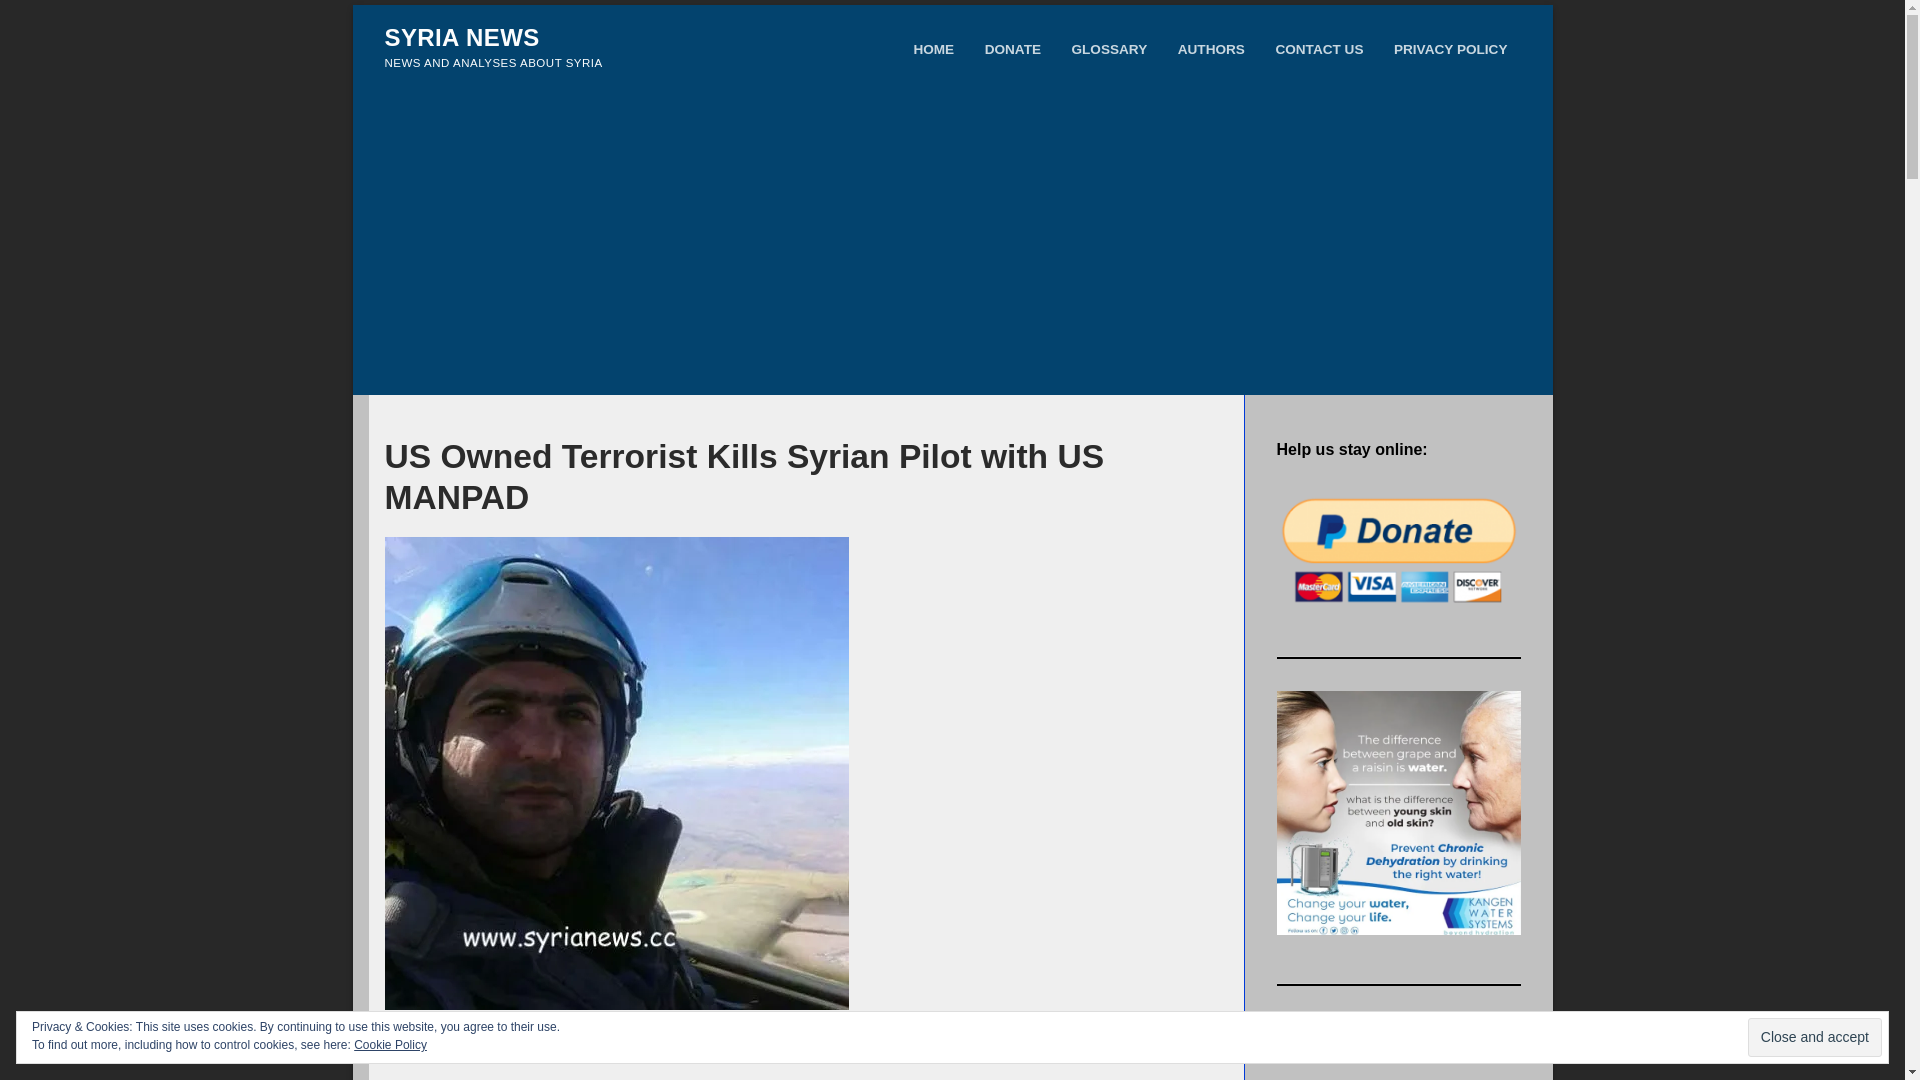  Describe the element at coordinates (462, 36) in the screenshot. I see `SYRIA NEWS` at that location.